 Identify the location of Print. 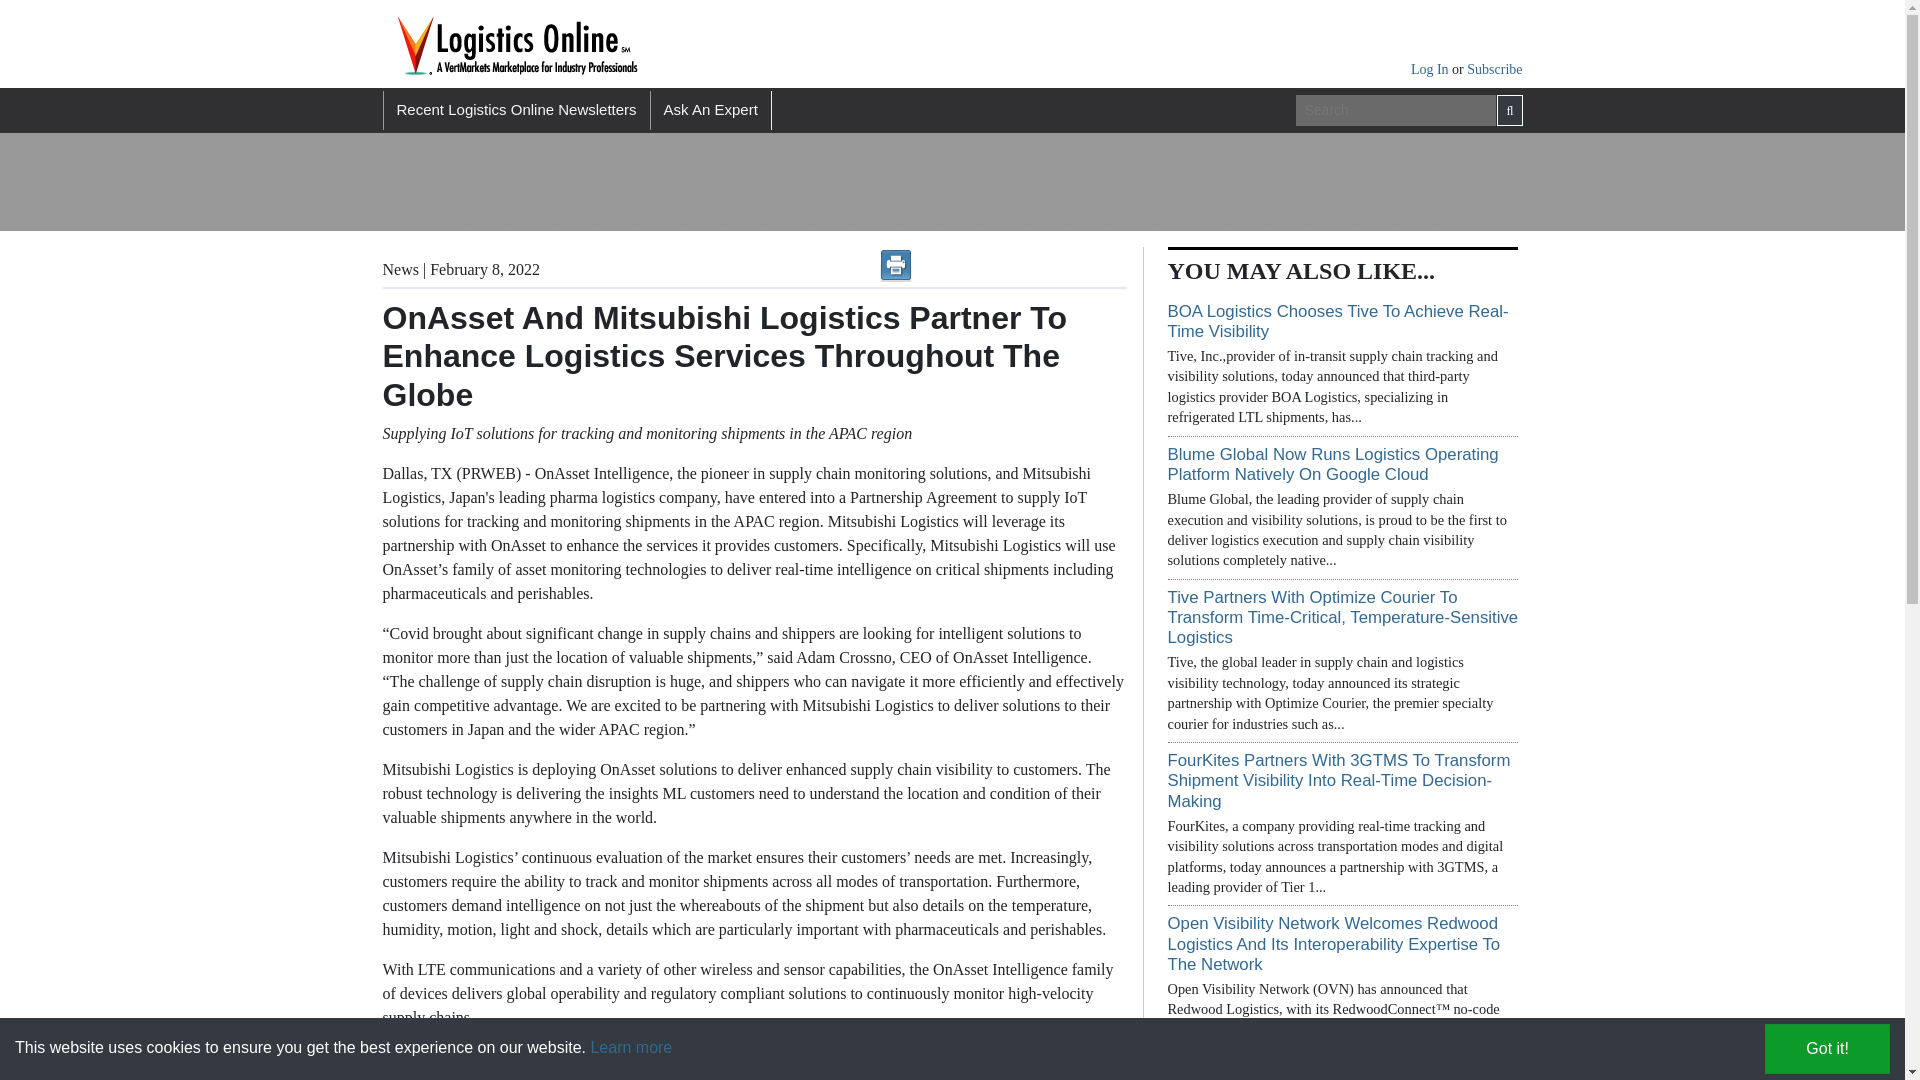
(895, 265).